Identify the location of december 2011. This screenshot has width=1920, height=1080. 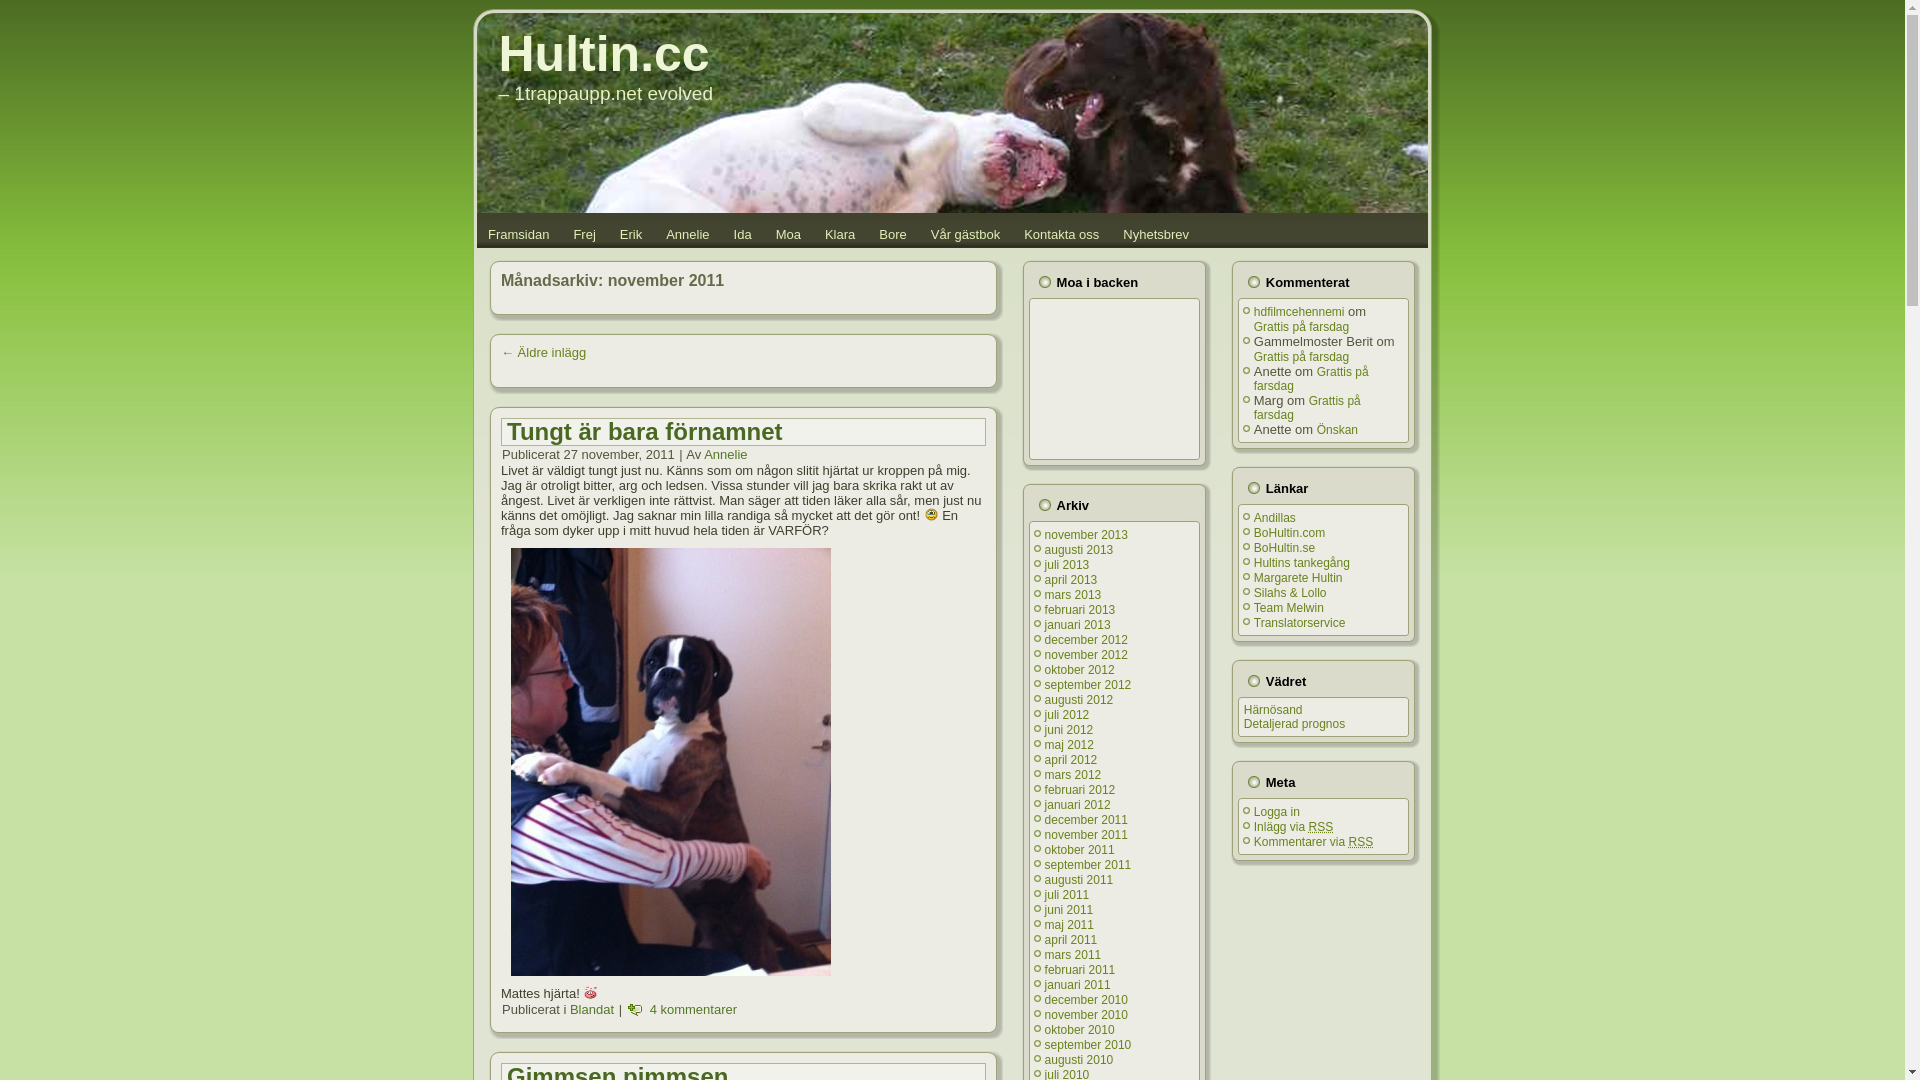
(1086, 820).